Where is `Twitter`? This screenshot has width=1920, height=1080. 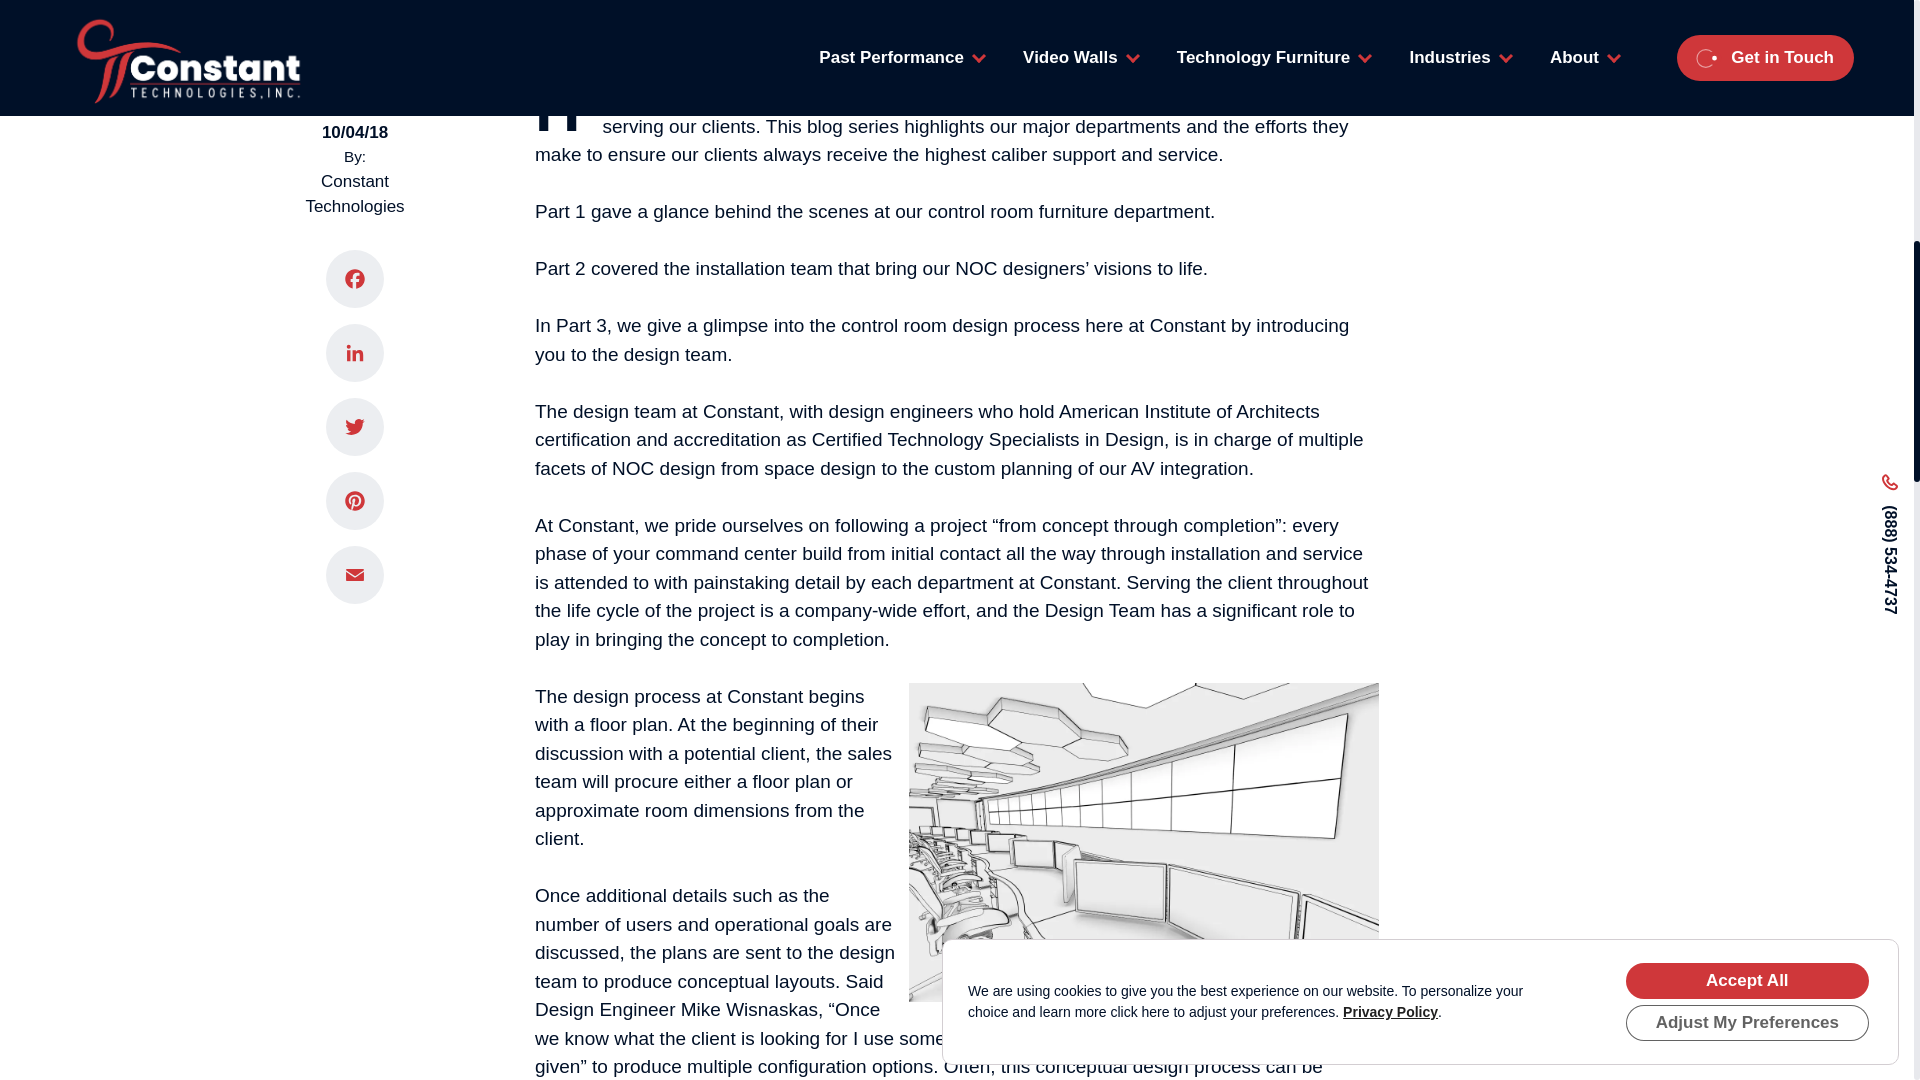
Twitter is located at coordinates (354, 390).